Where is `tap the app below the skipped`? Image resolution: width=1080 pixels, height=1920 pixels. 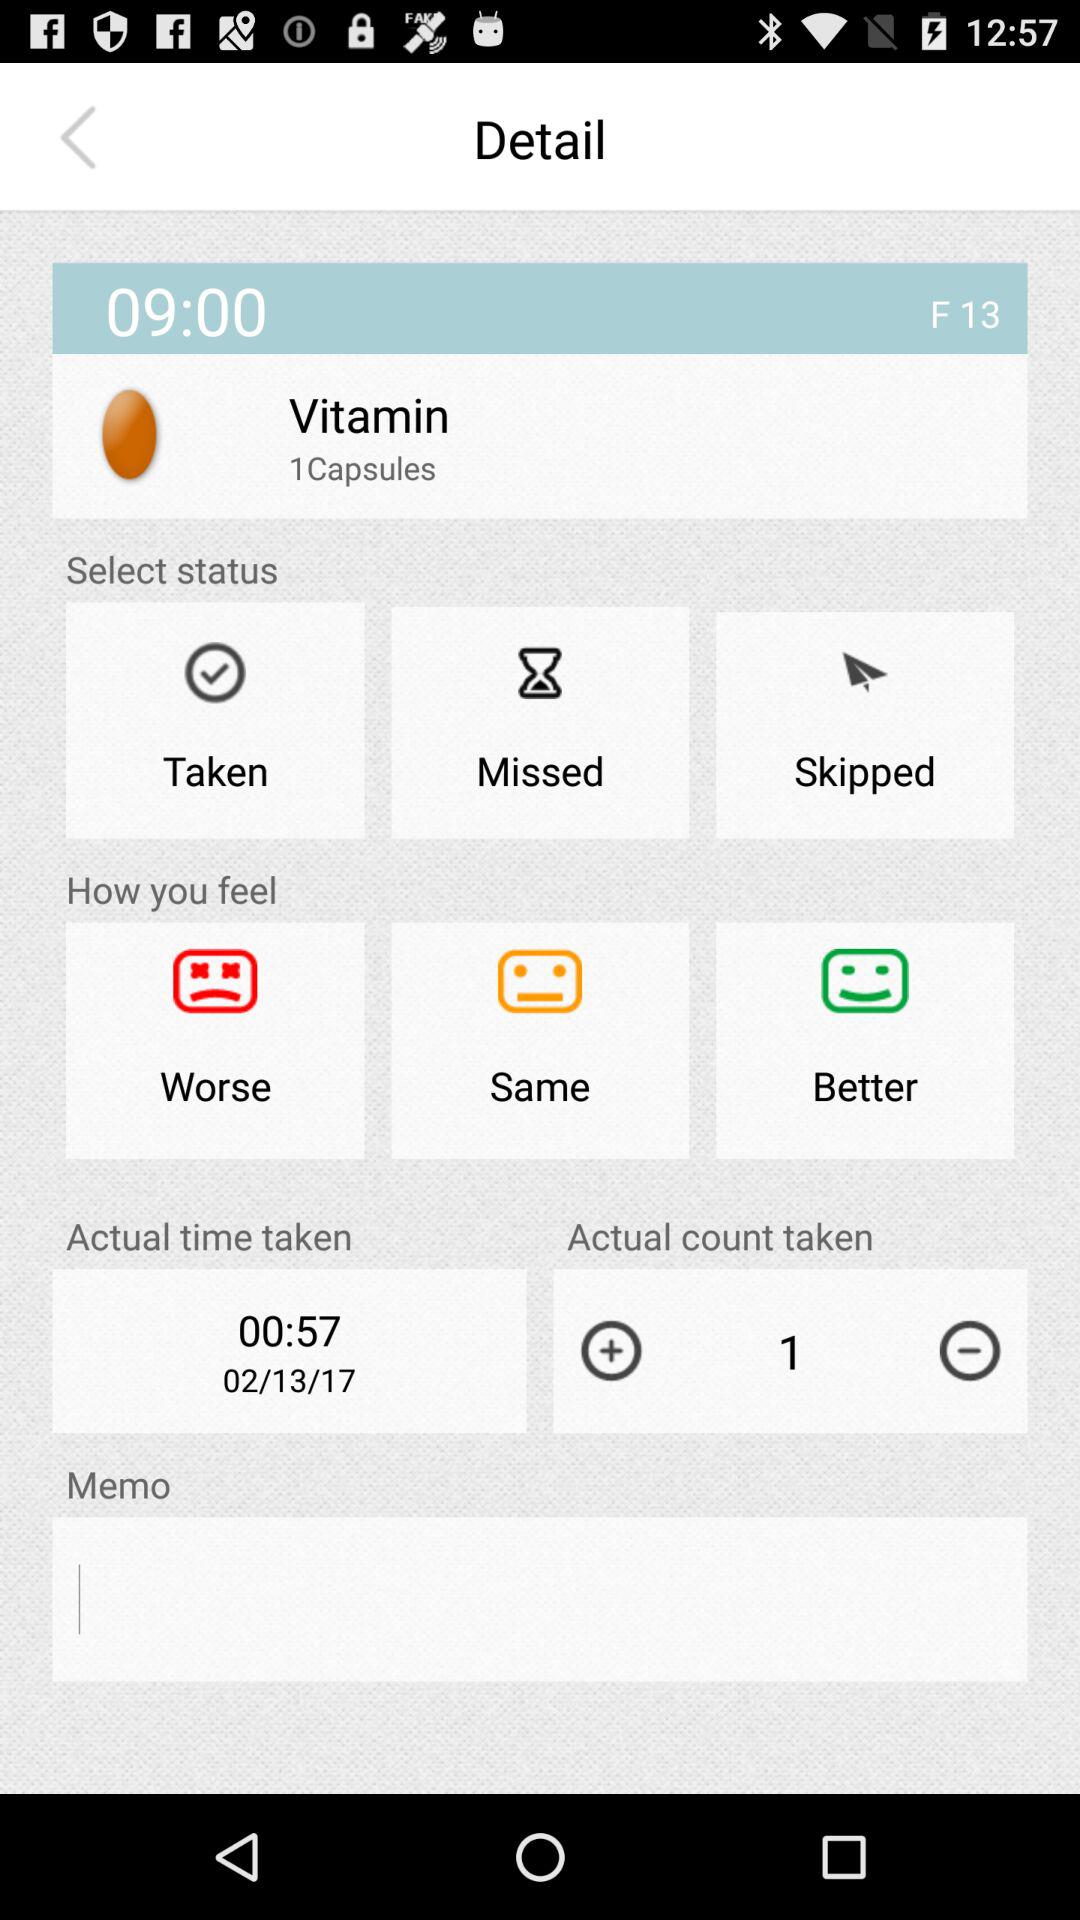 tap the app below the skipped is located at coordinates (865, 1040).